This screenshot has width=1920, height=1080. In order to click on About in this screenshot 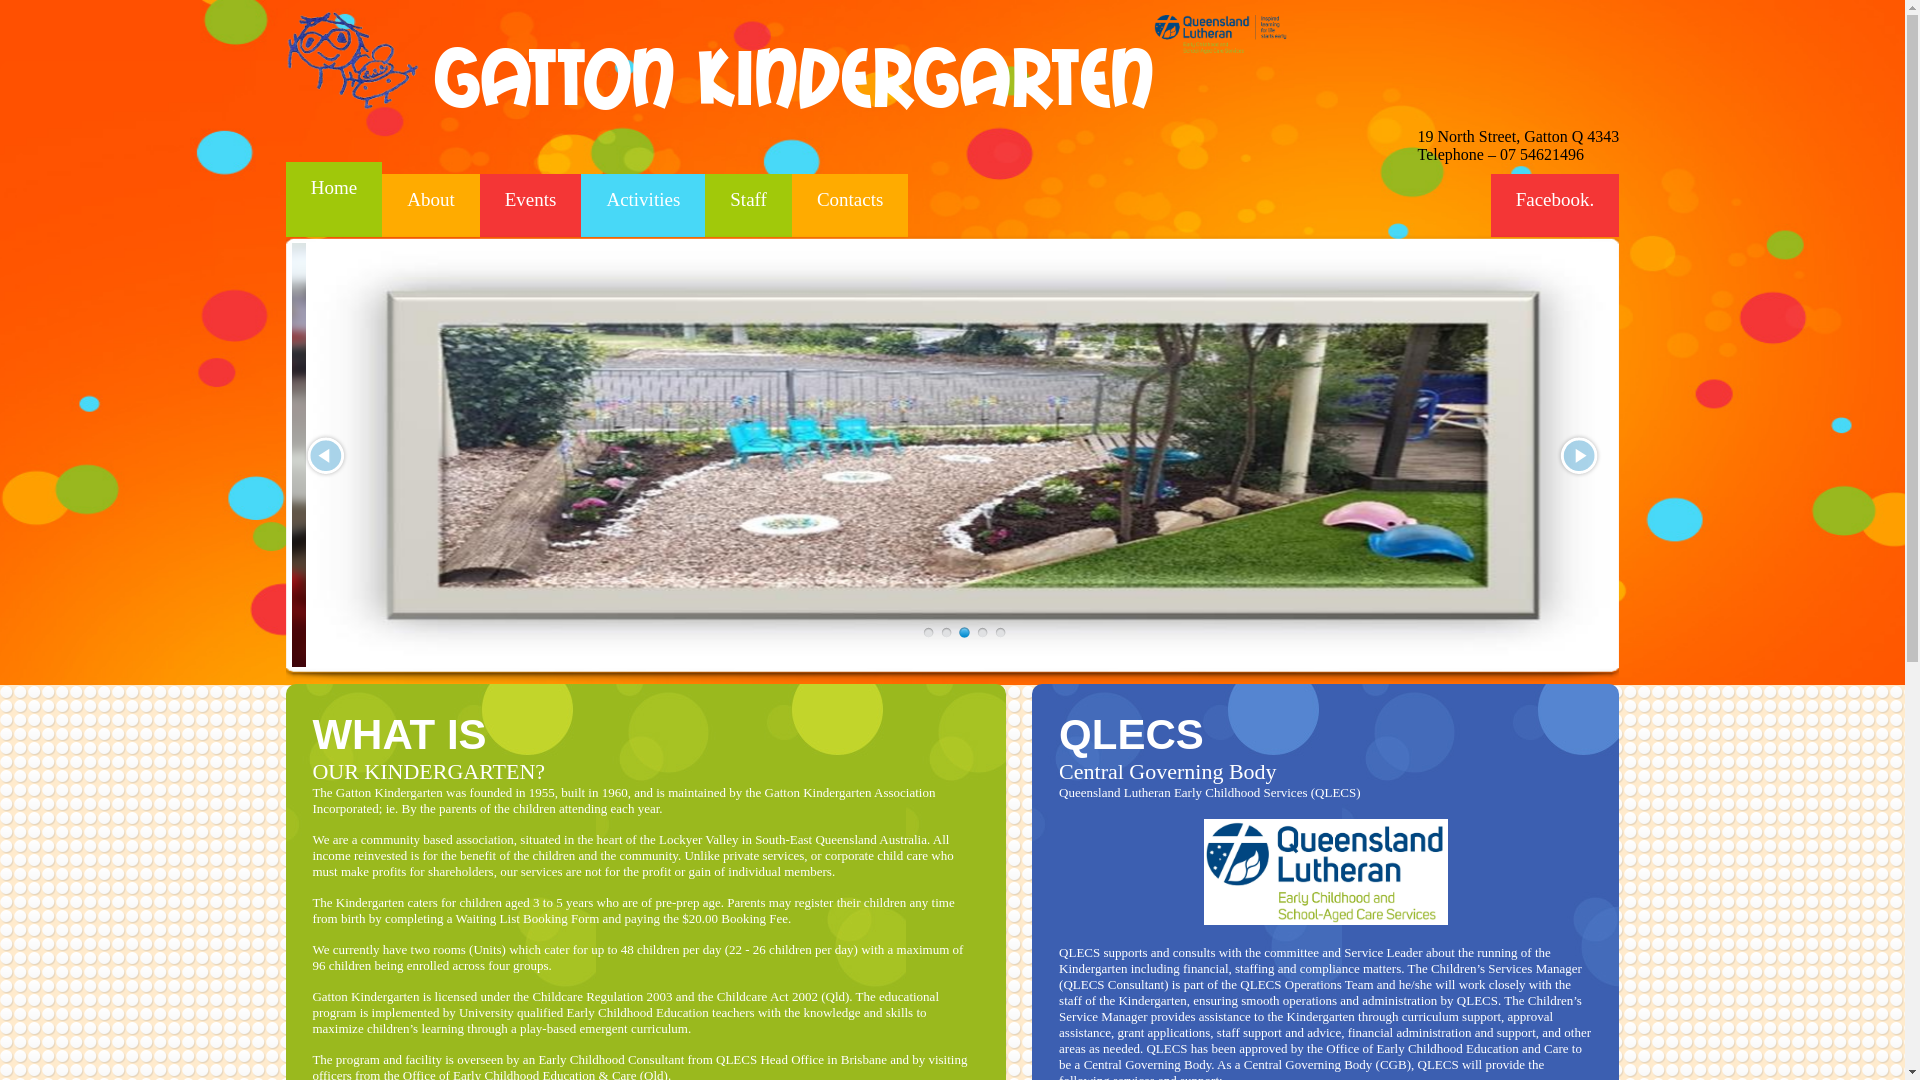, I will do `click(431, 206)`.